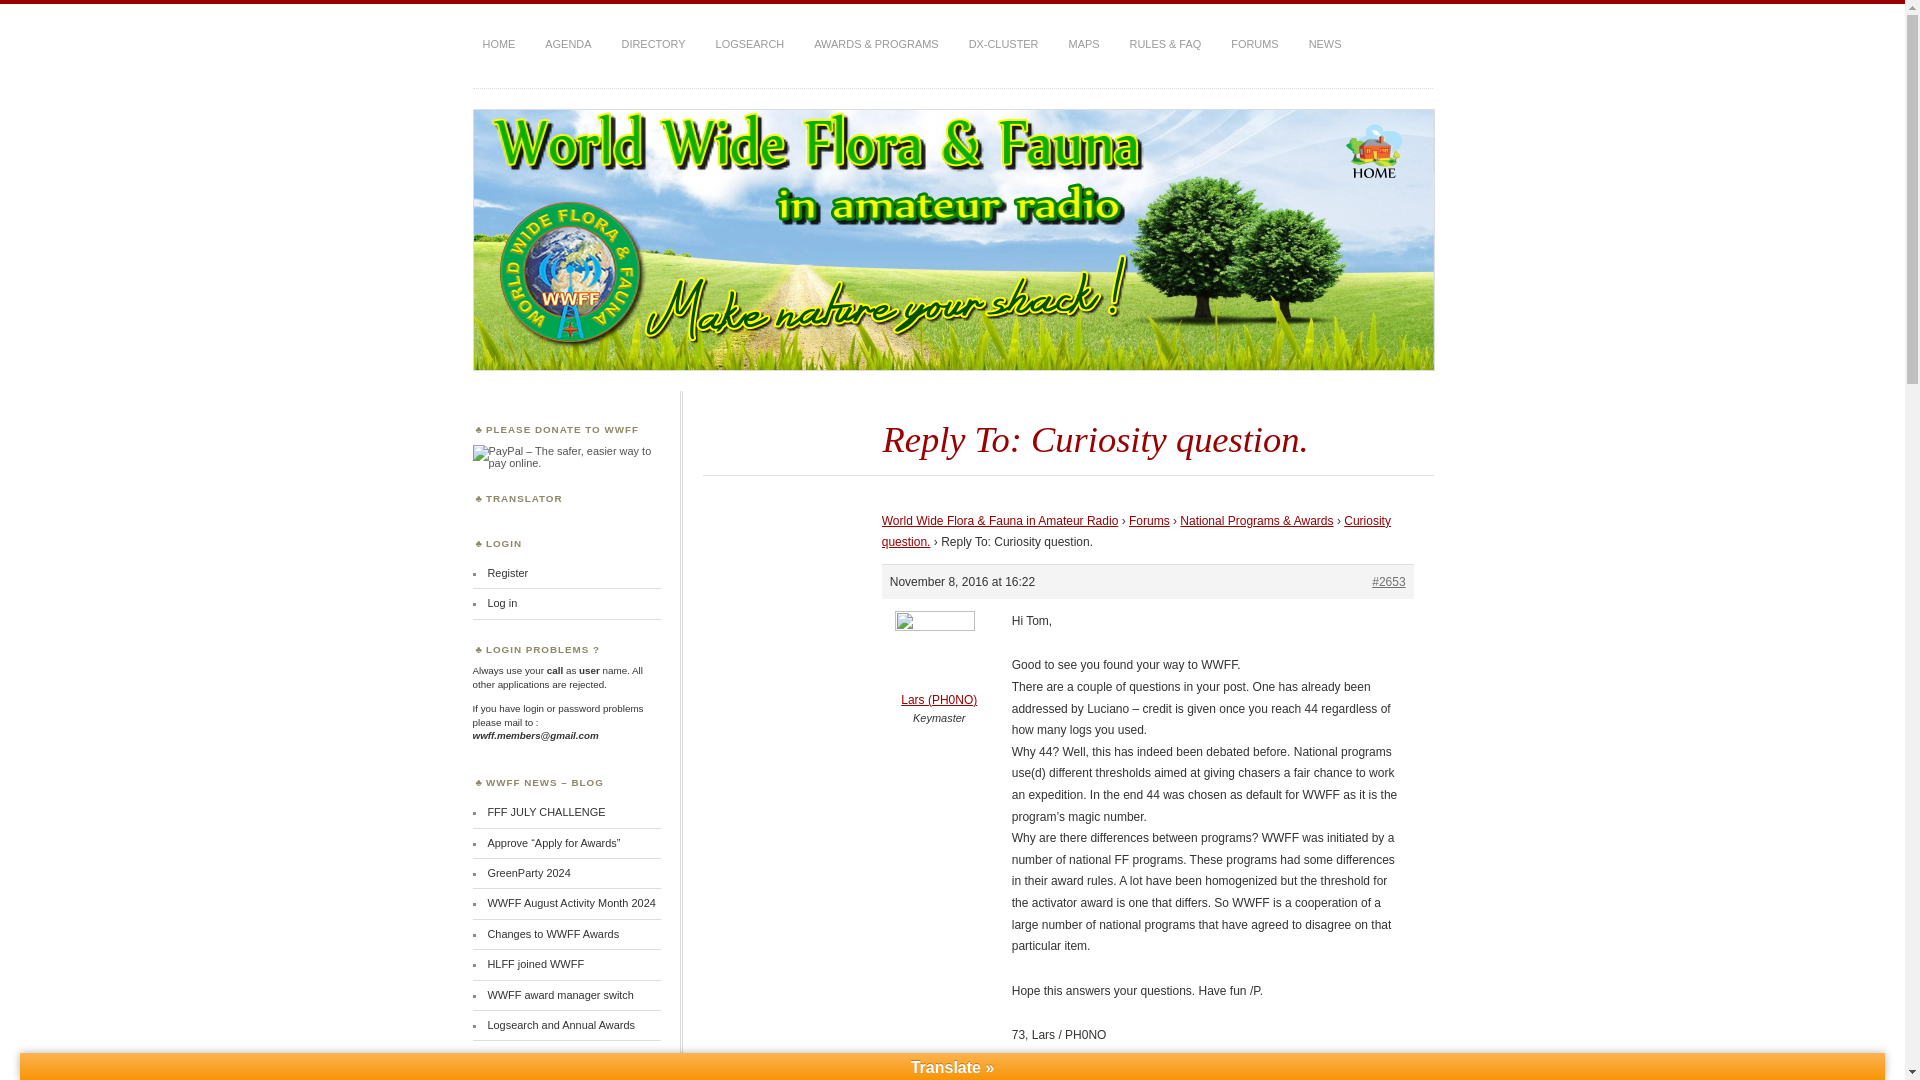 This screenshot has height=1080, width=1920. Describe the element at coordinates (1148, 521) in the screenshot. I see `Forums` at that location.